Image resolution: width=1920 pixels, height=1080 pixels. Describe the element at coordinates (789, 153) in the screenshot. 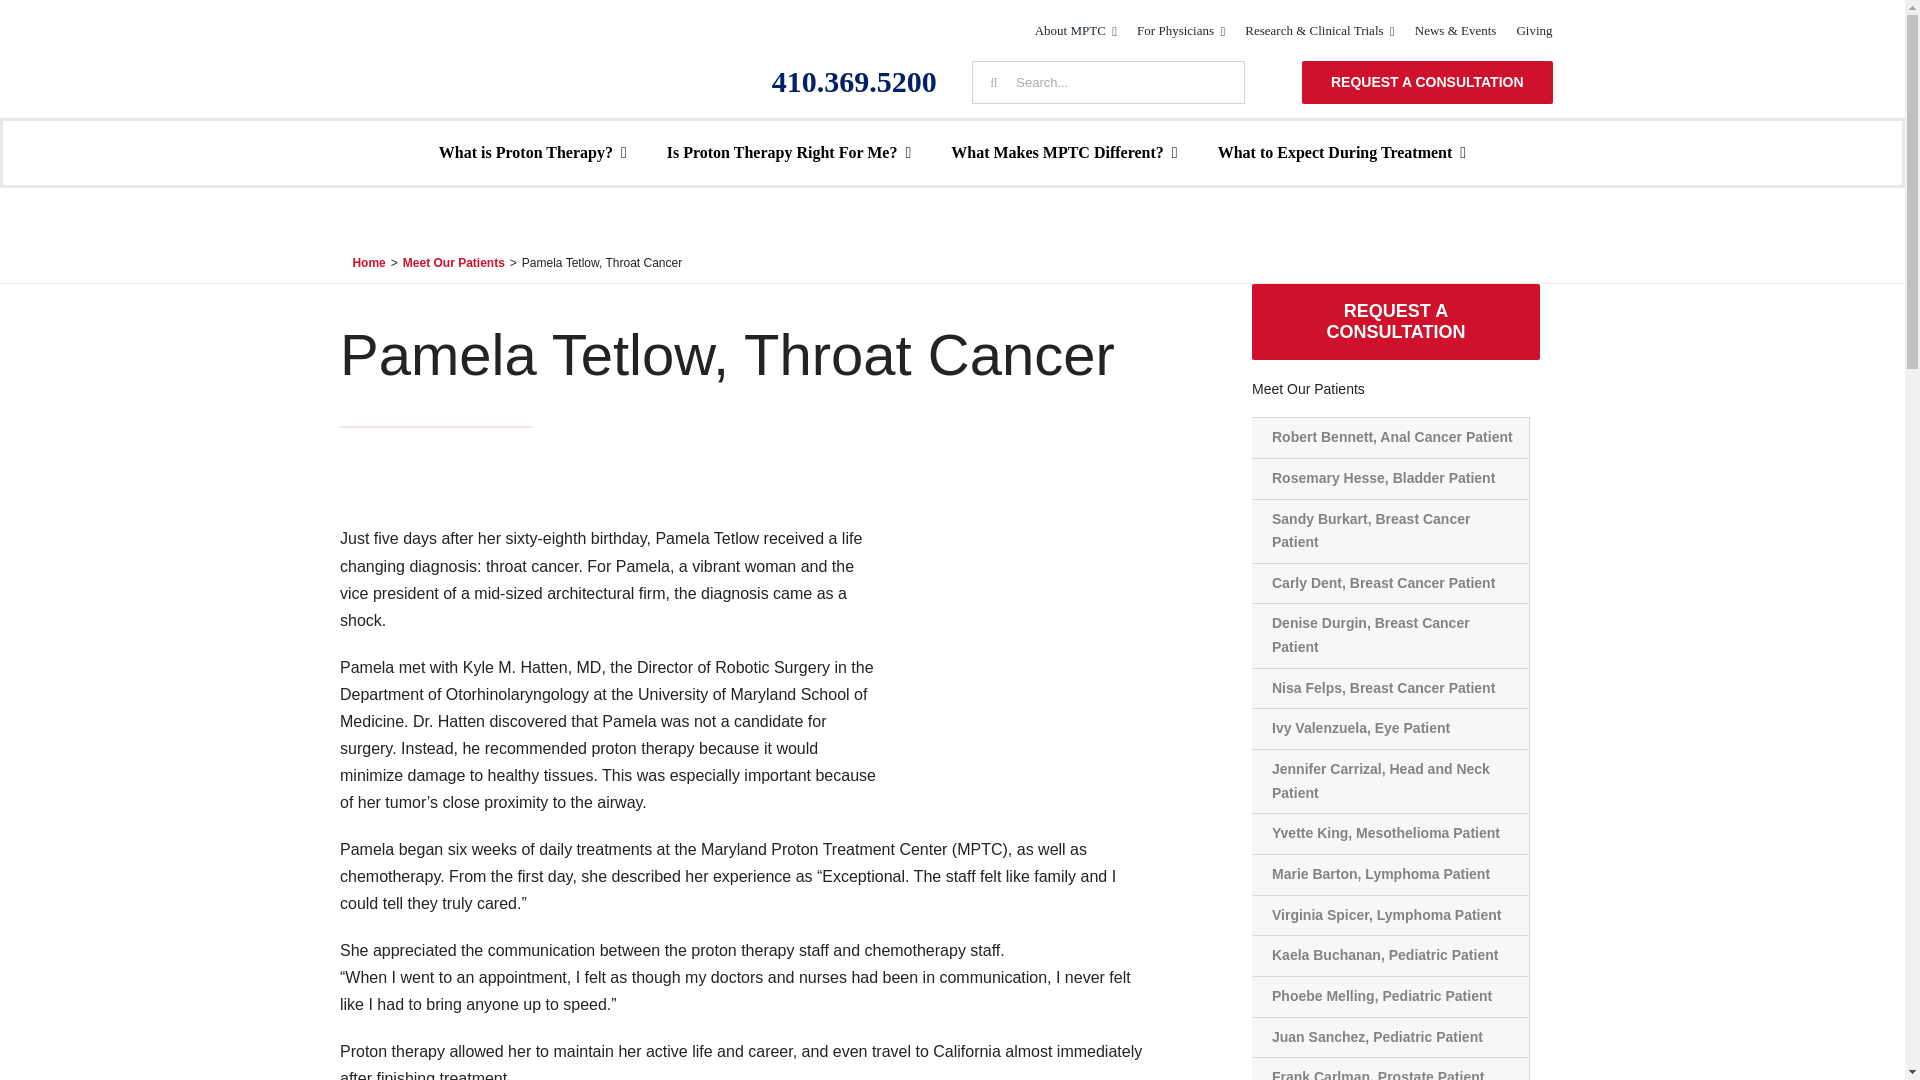

I see `Is Proton Therapy Right For Me?` at that location.